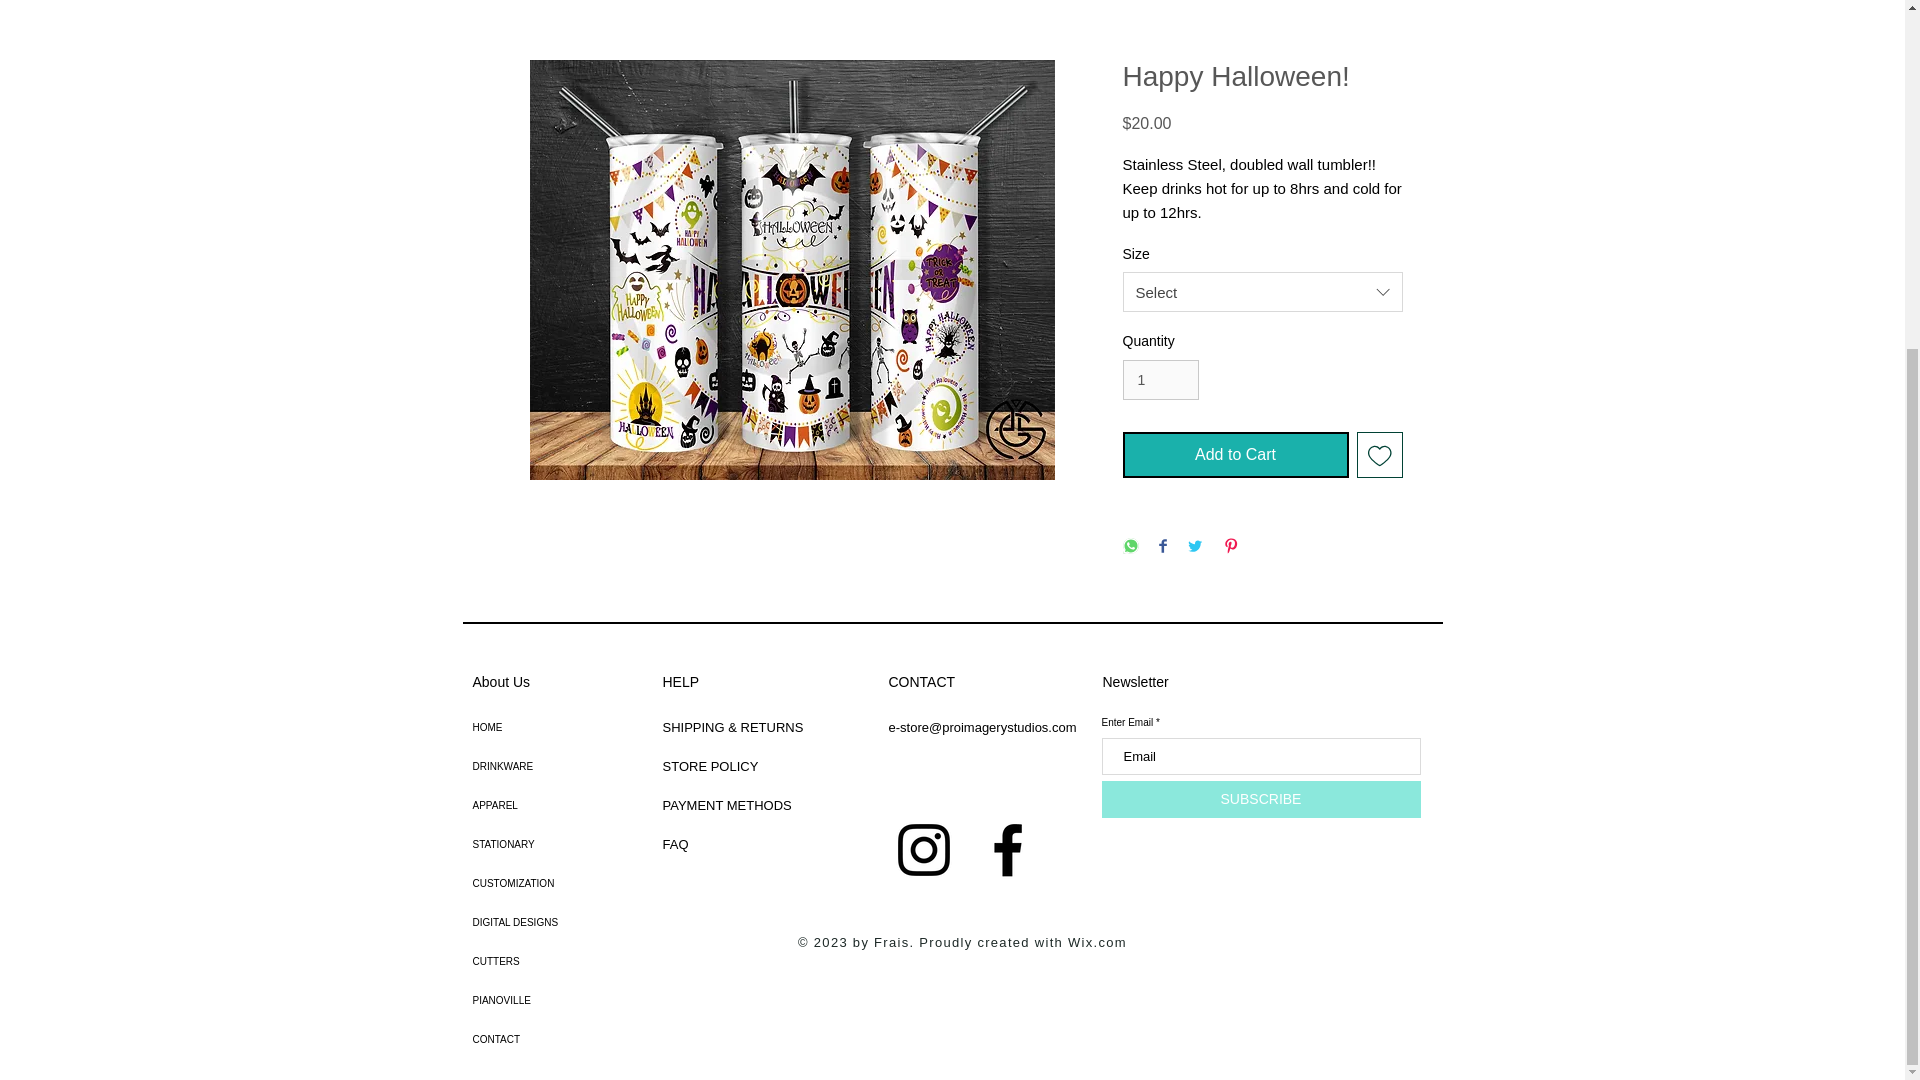 This screenshot has width=1920, height=1080. I want to click on PAYMENT METHODS, so click(726, 806).